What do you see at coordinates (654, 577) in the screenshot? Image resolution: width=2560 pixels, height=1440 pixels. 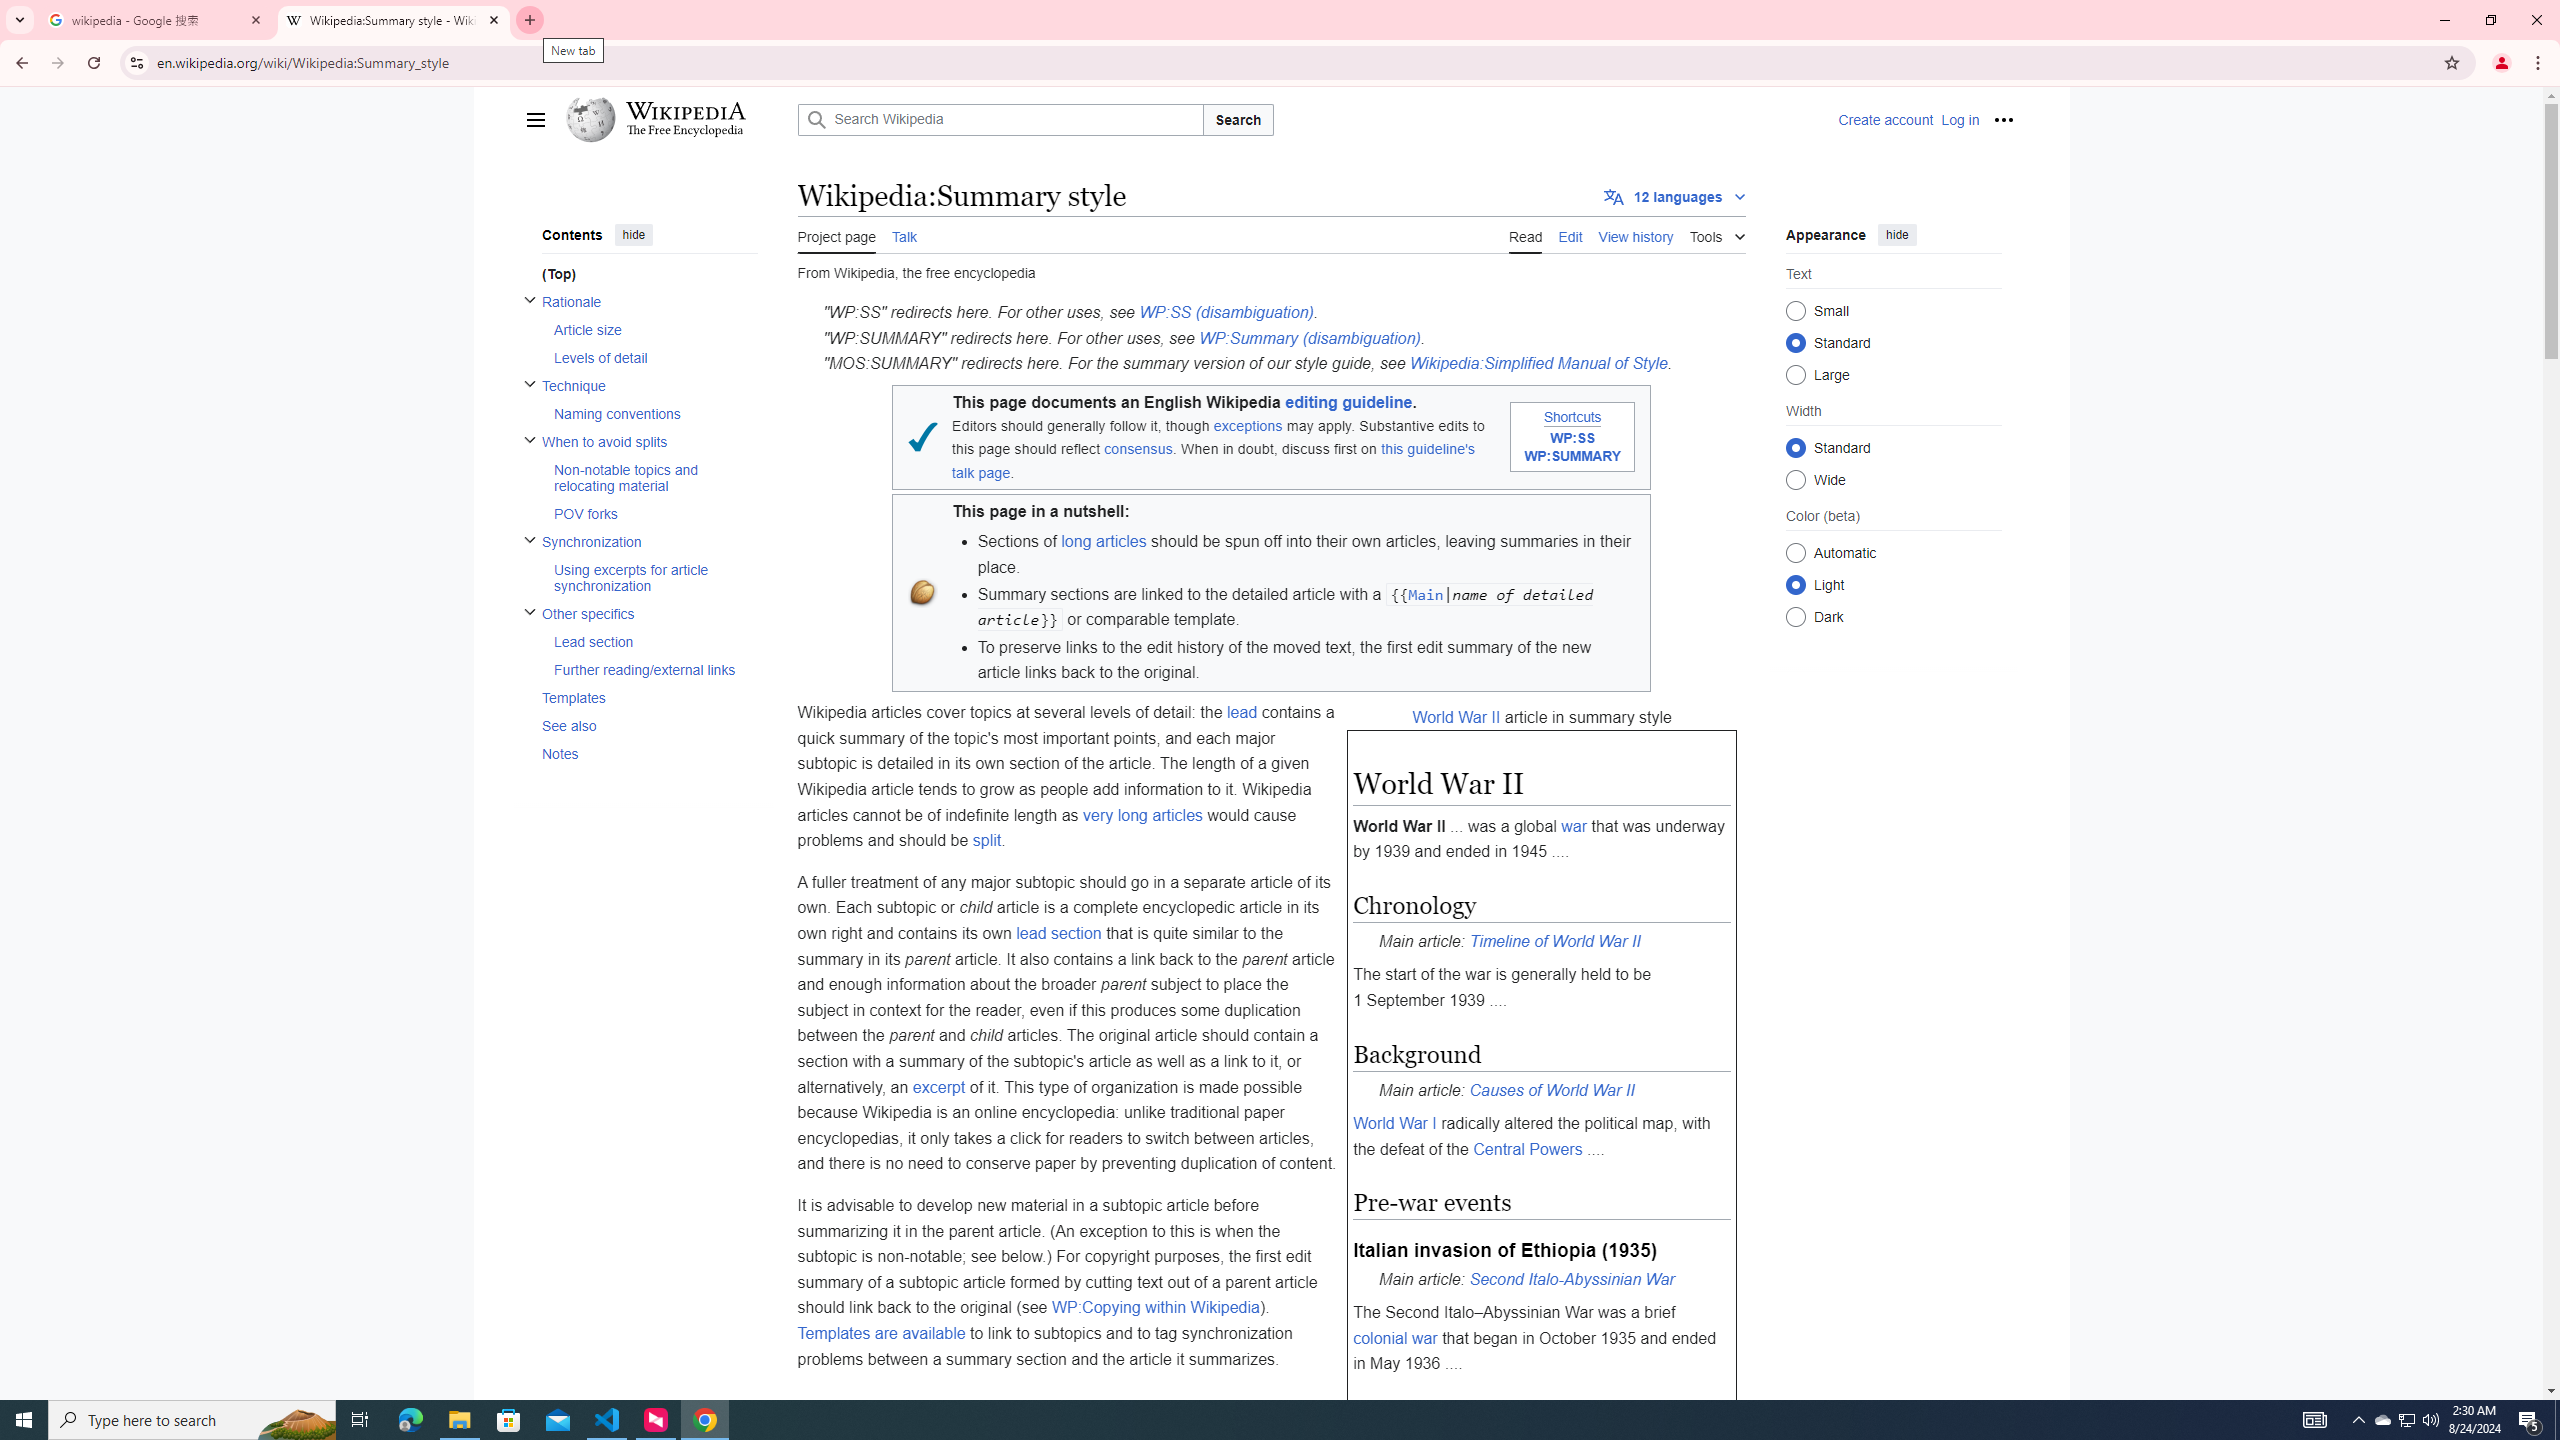 I see `Using excerpts for article synchronization` at bounding box center [654, 577].